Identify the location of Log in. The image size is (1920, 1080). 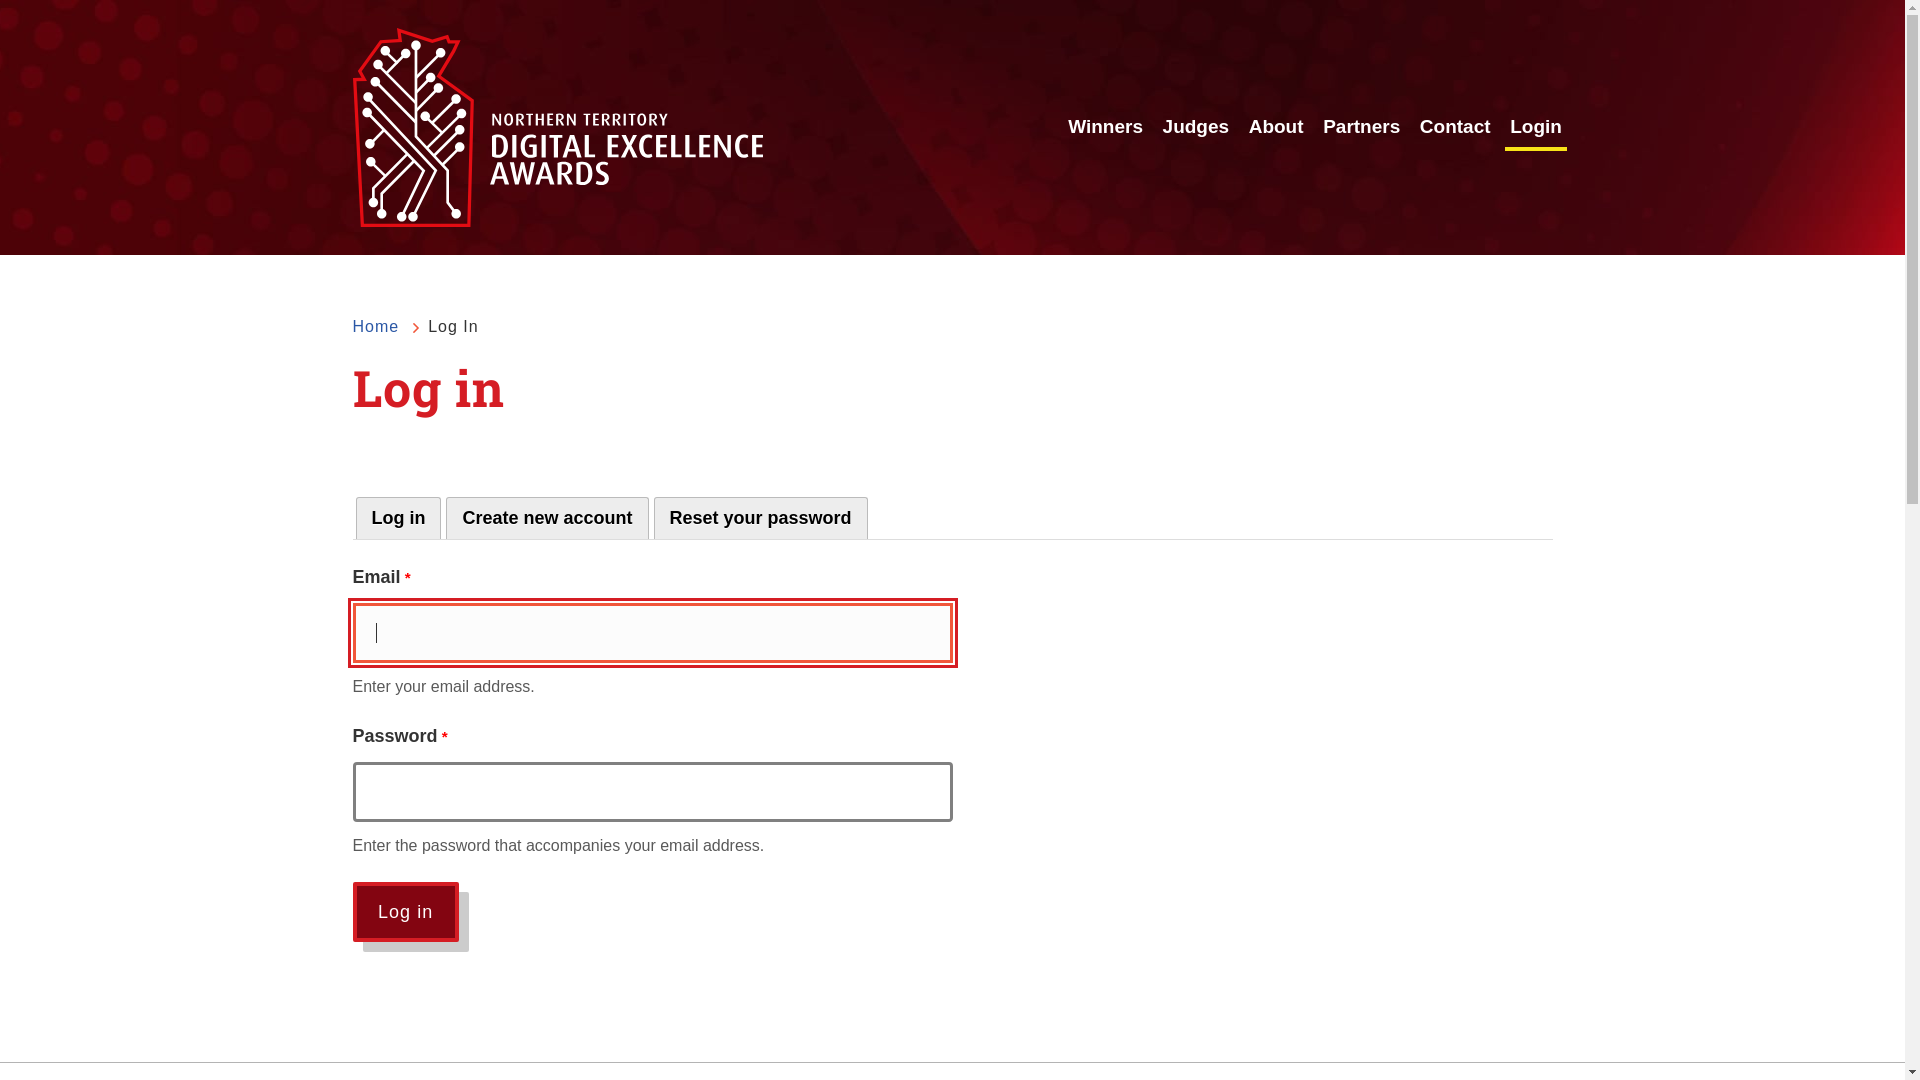
(405, 912).